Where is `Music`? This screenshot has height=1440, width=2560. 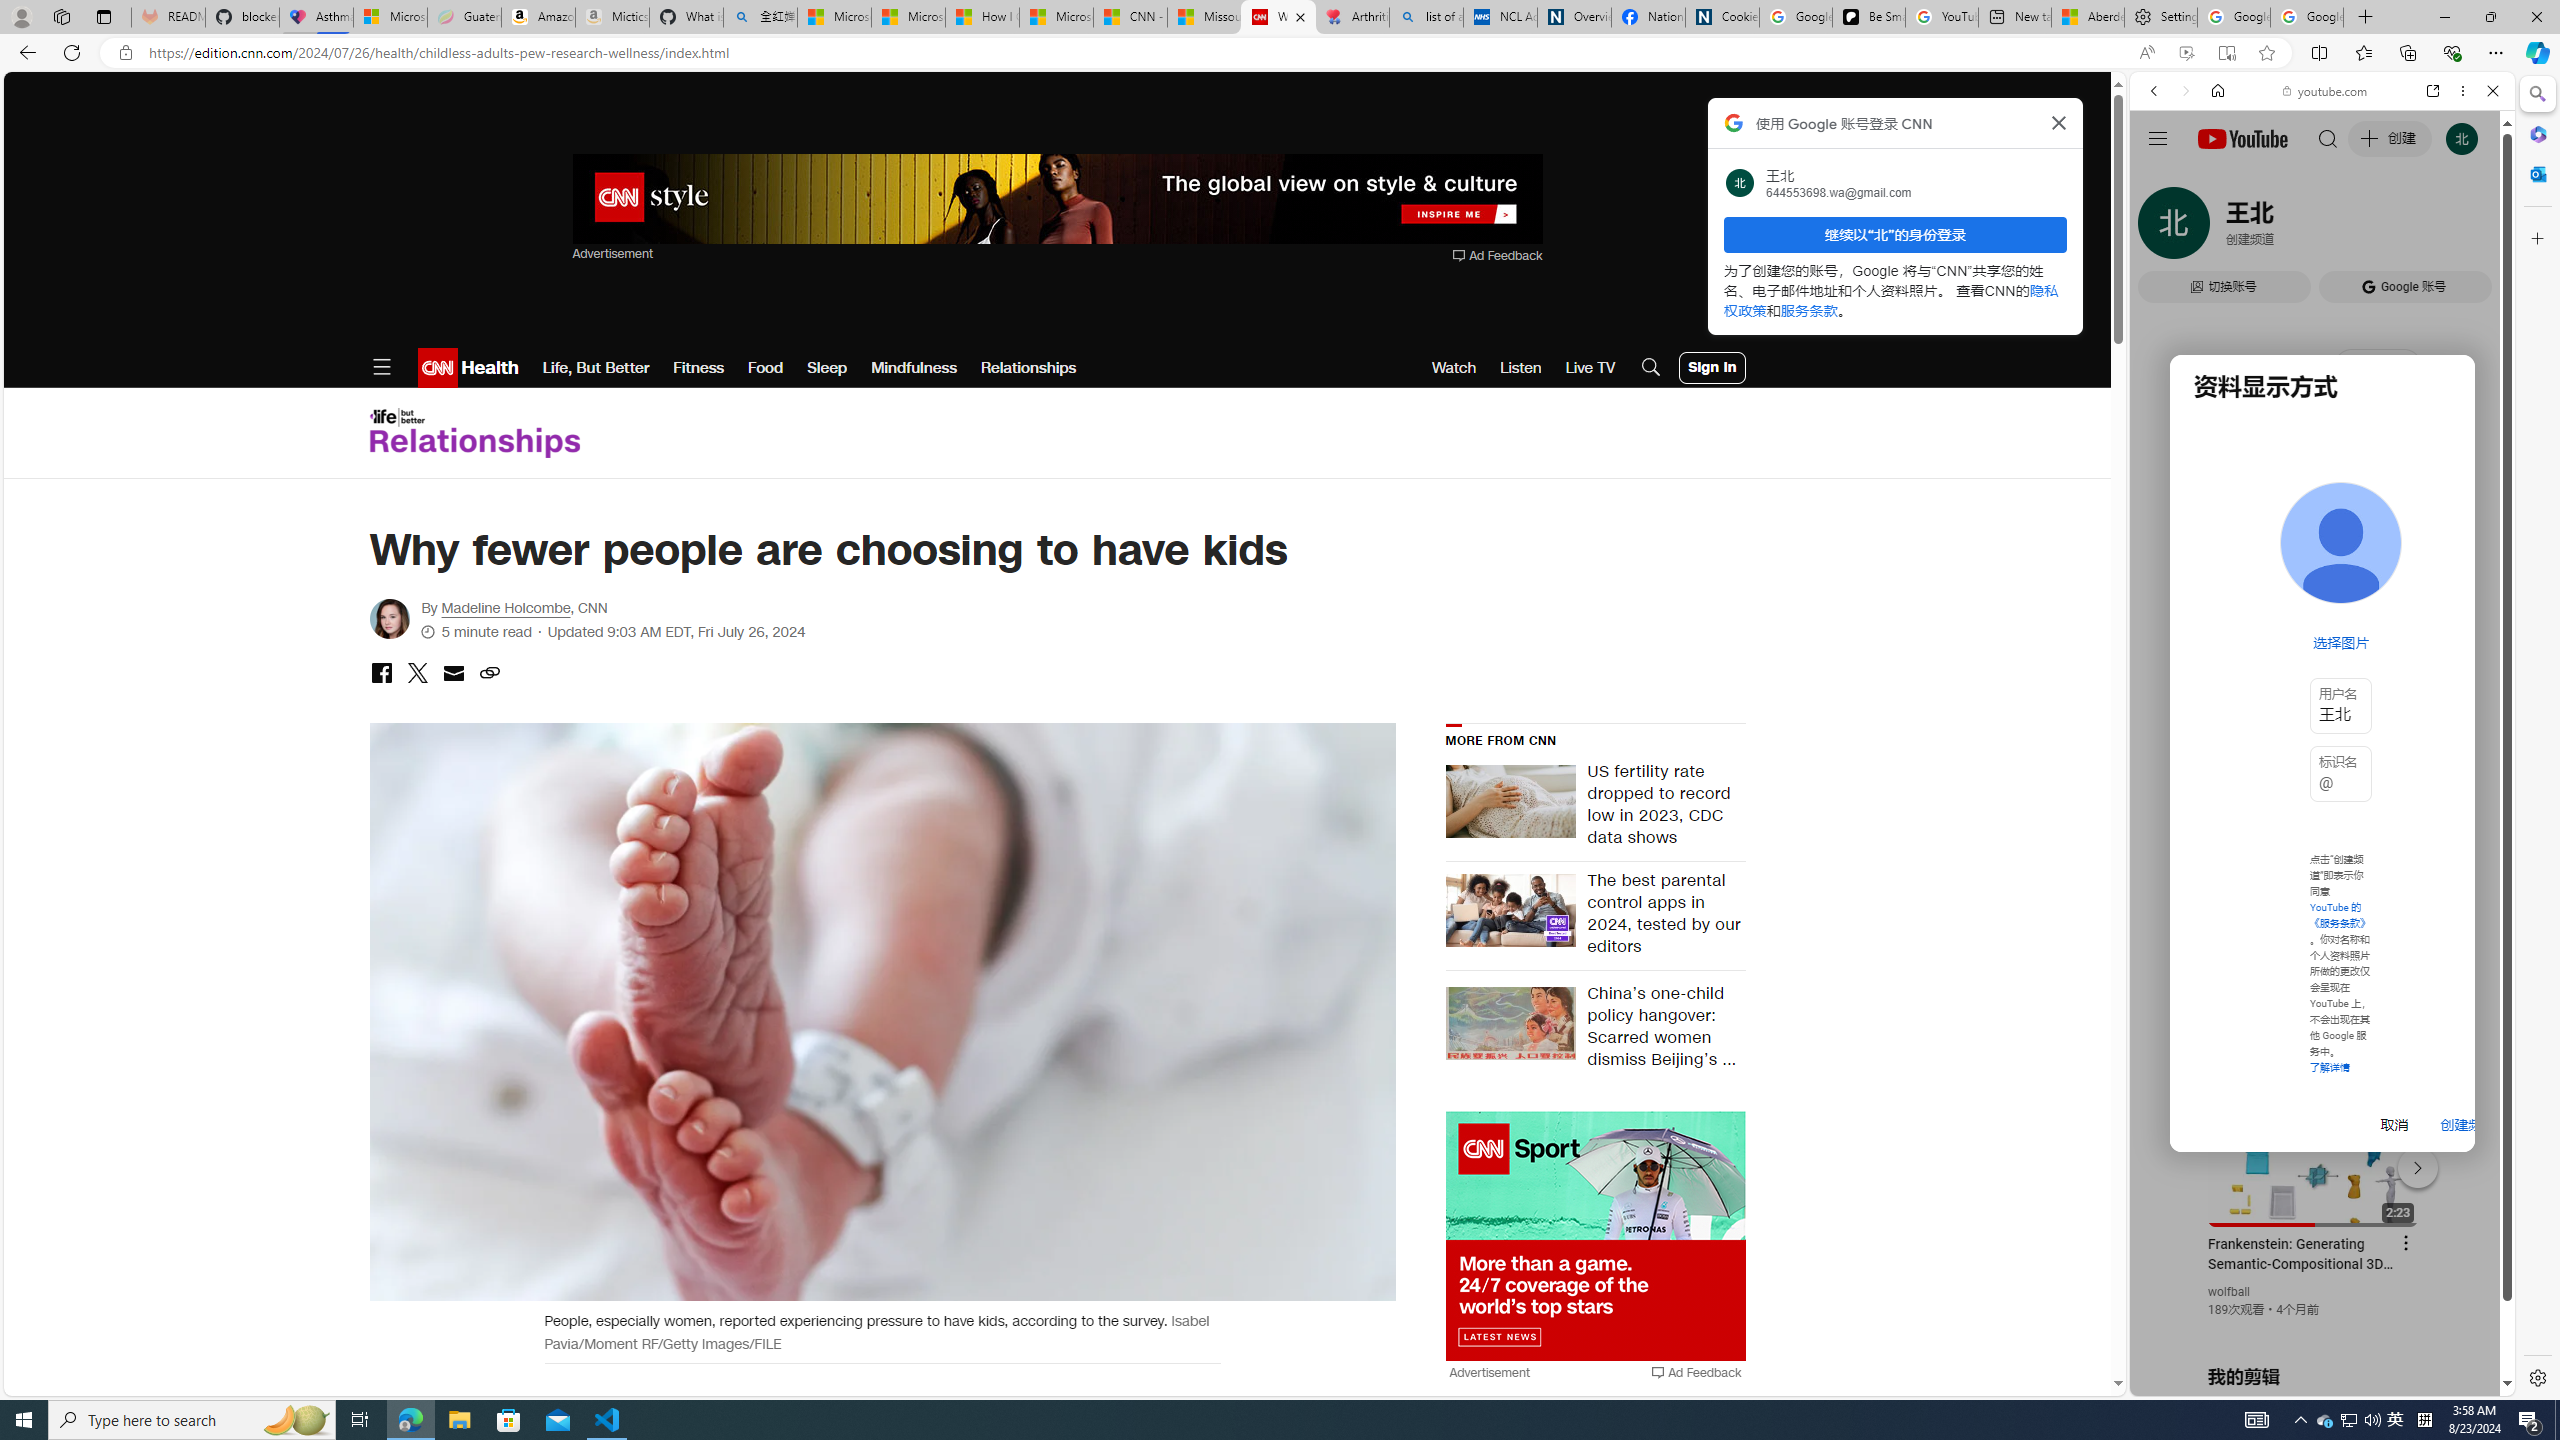
Music is located at coordinates (2322, 543).